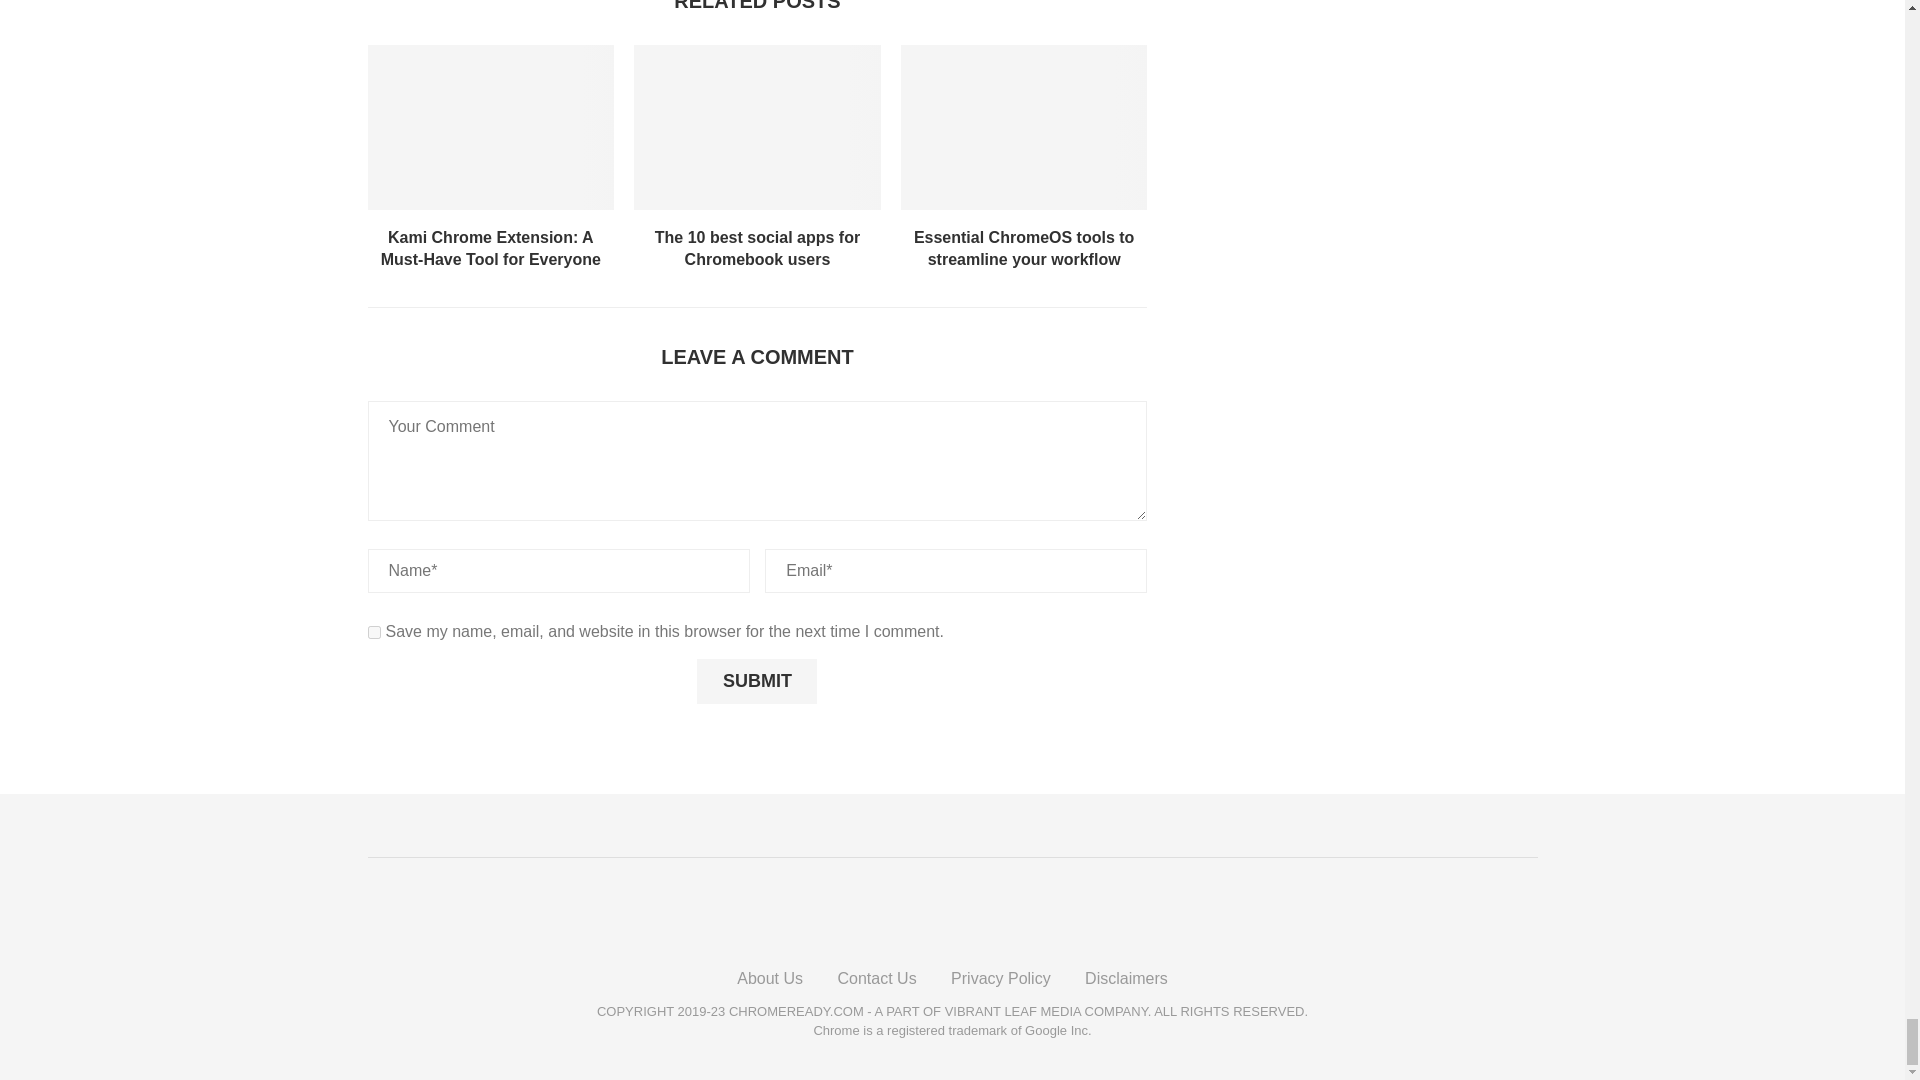 Image resolution: width=1920 pixels, height=1080 pixels. I want to click on Kami Chrome Extension: A Must-Have Tool for Everyone, so click(491, 127).